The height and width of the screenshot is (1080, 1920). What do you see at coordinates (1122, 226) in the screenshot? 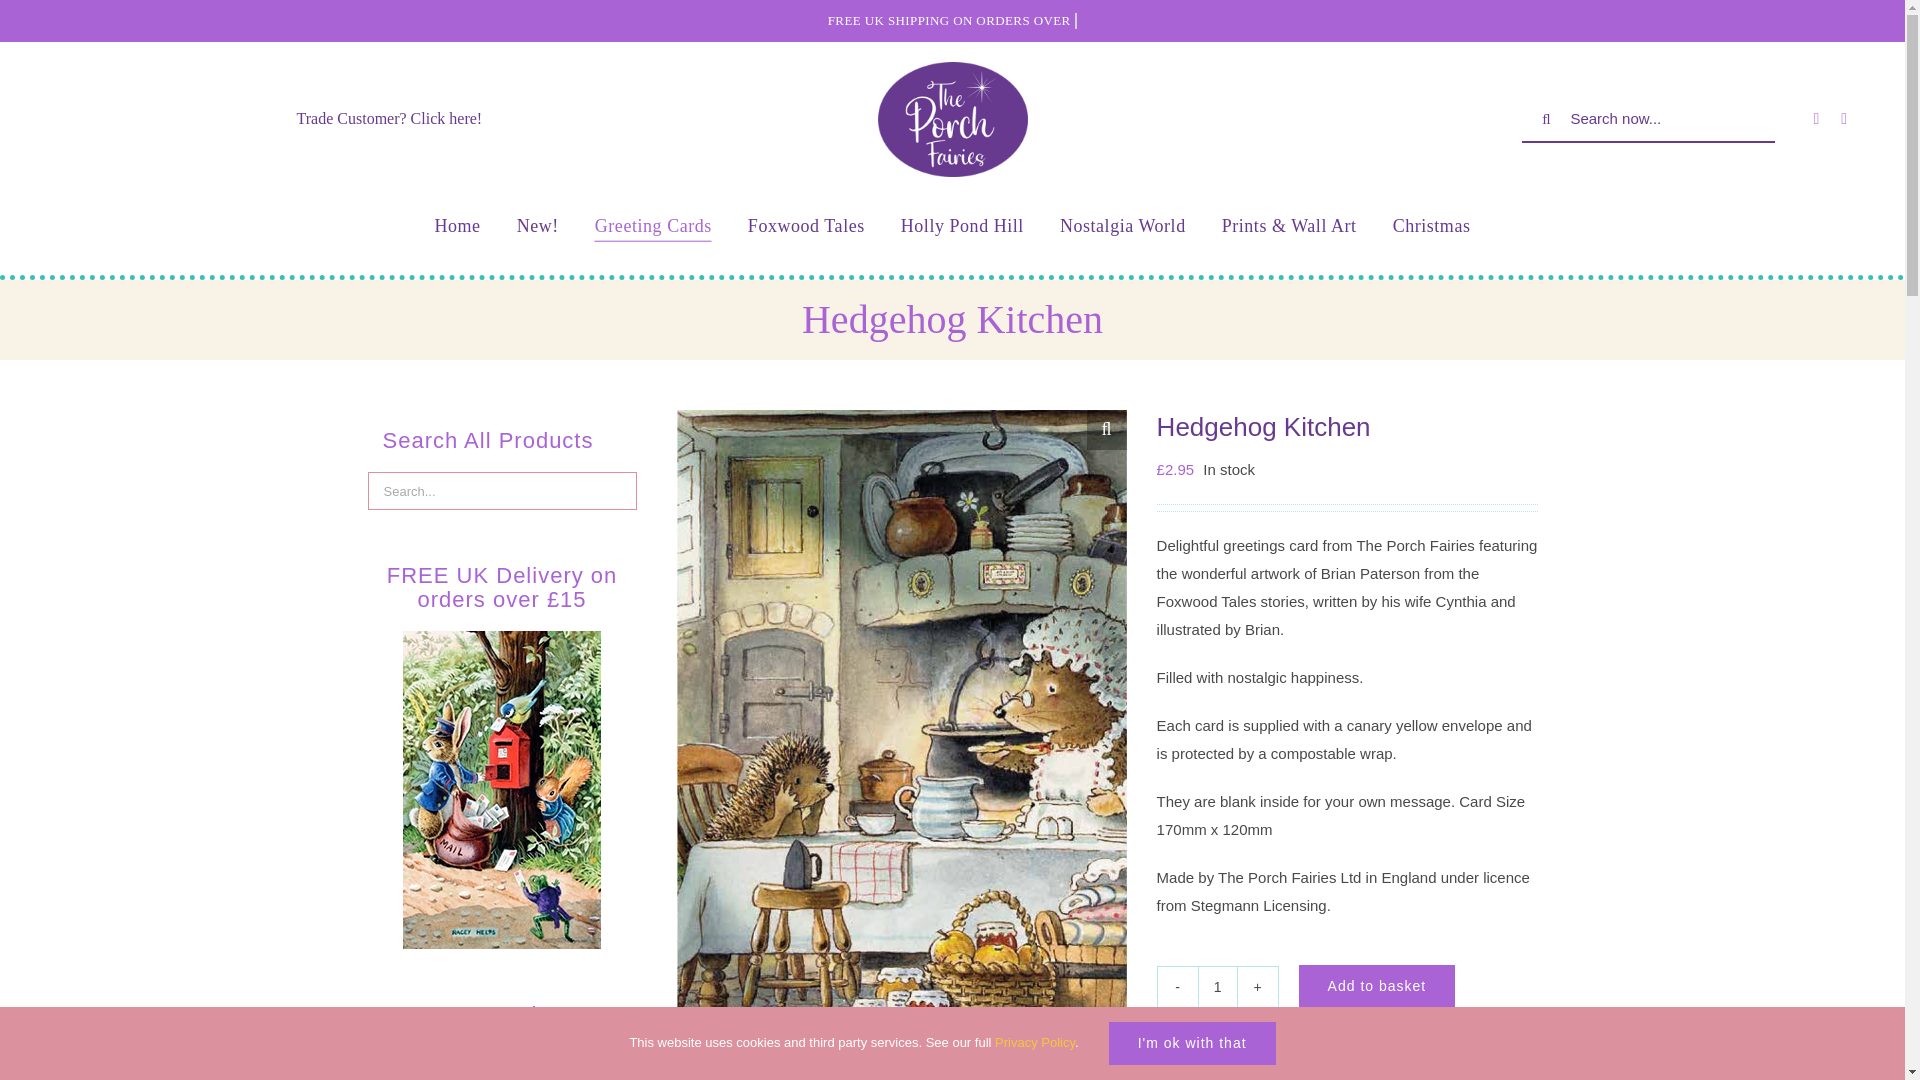
I see `Nostalgia World` at bounding box center [1122, 226].